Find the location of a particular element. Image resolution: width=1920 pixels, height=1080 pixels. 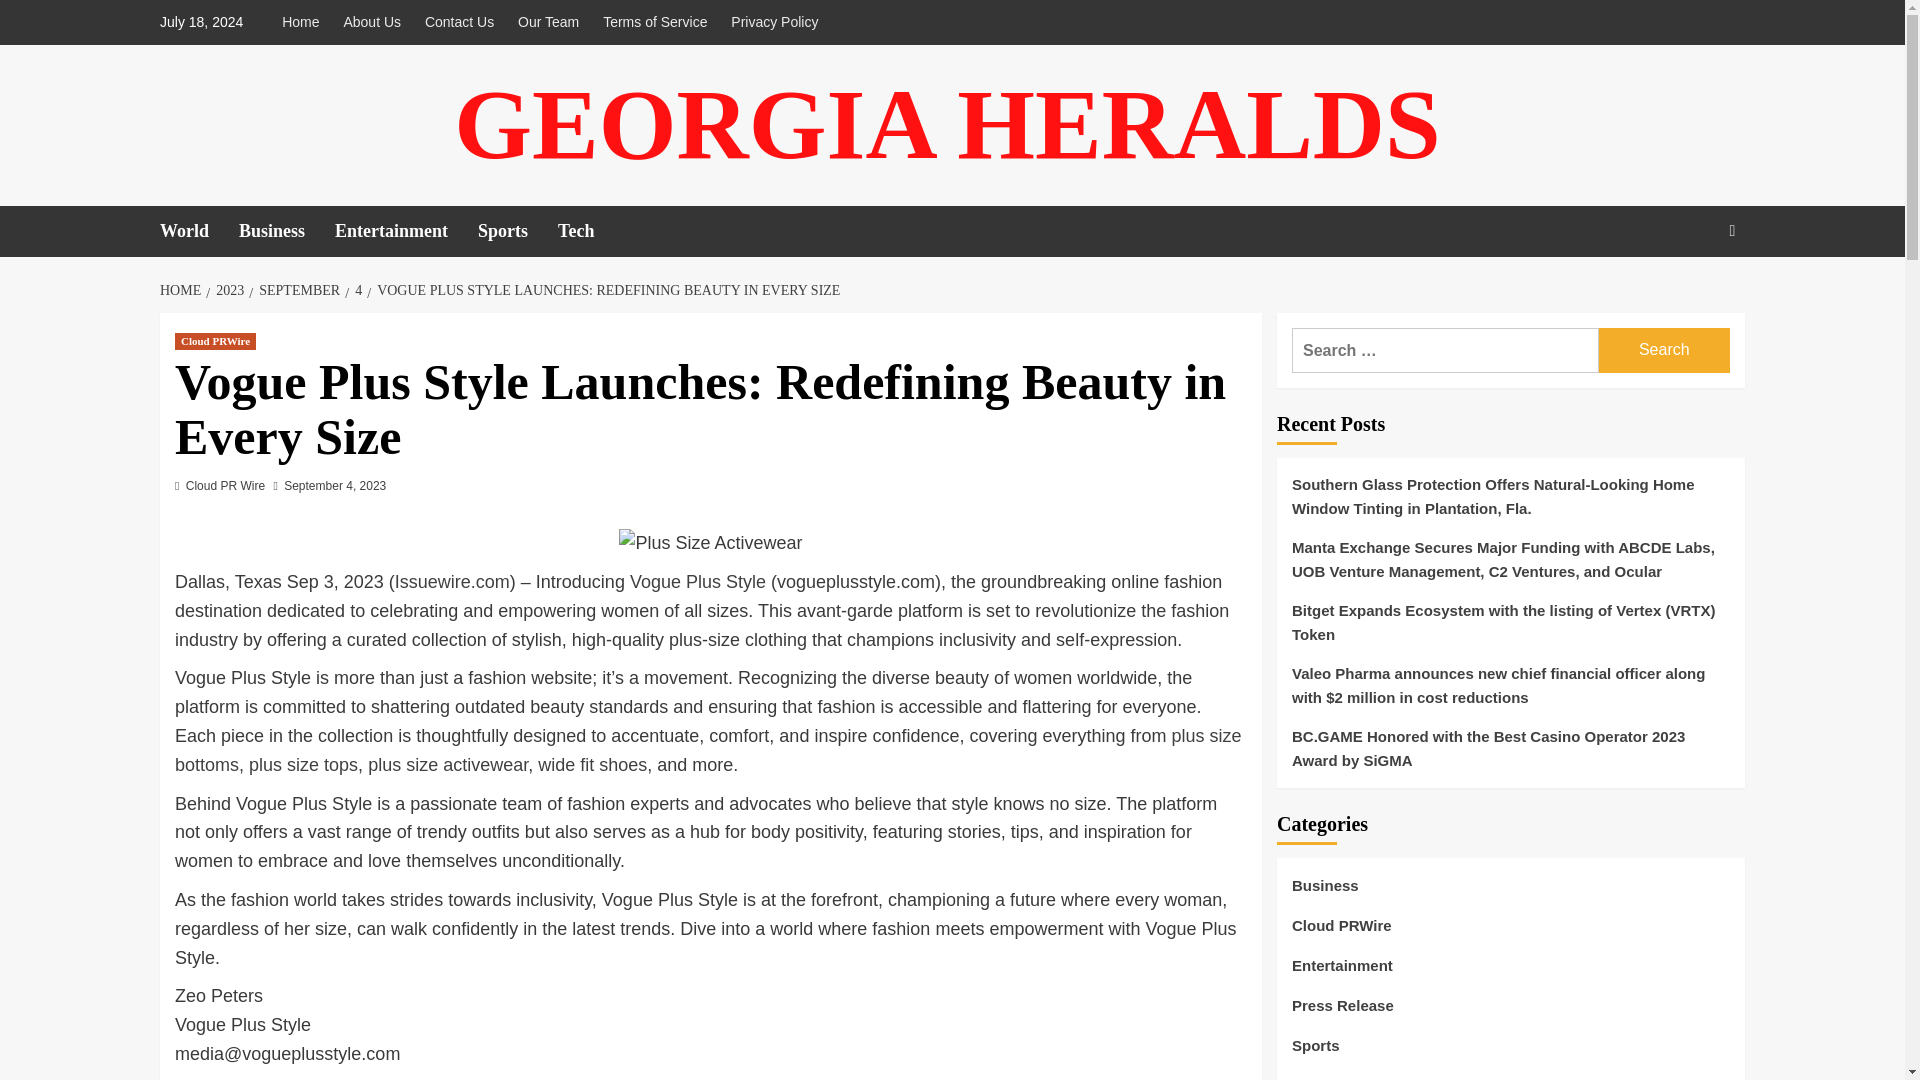

Cloud PRWire is located at coordinates (214, 340).